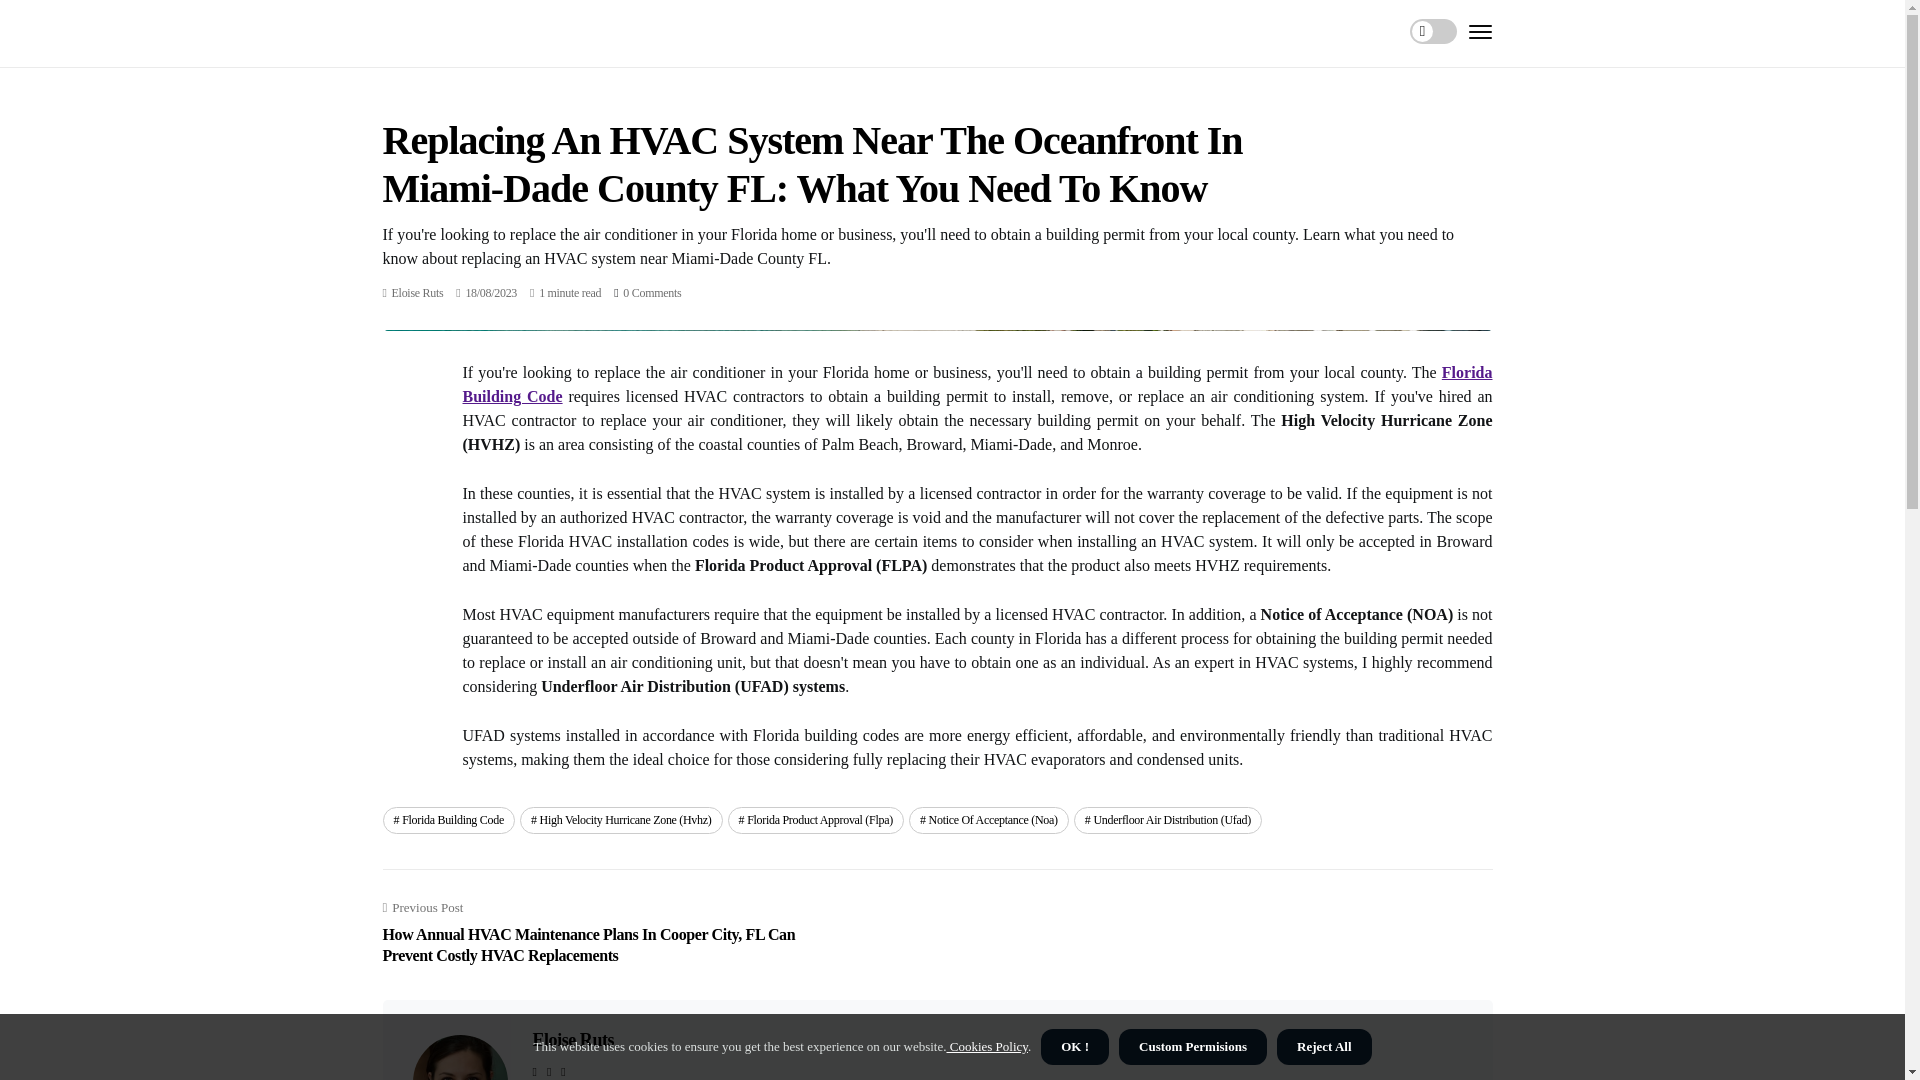 The image size is (1920, 1080). Describe the element at coordinates (448, 819) in the screenshot. I see `Florida Building Code` at that location.